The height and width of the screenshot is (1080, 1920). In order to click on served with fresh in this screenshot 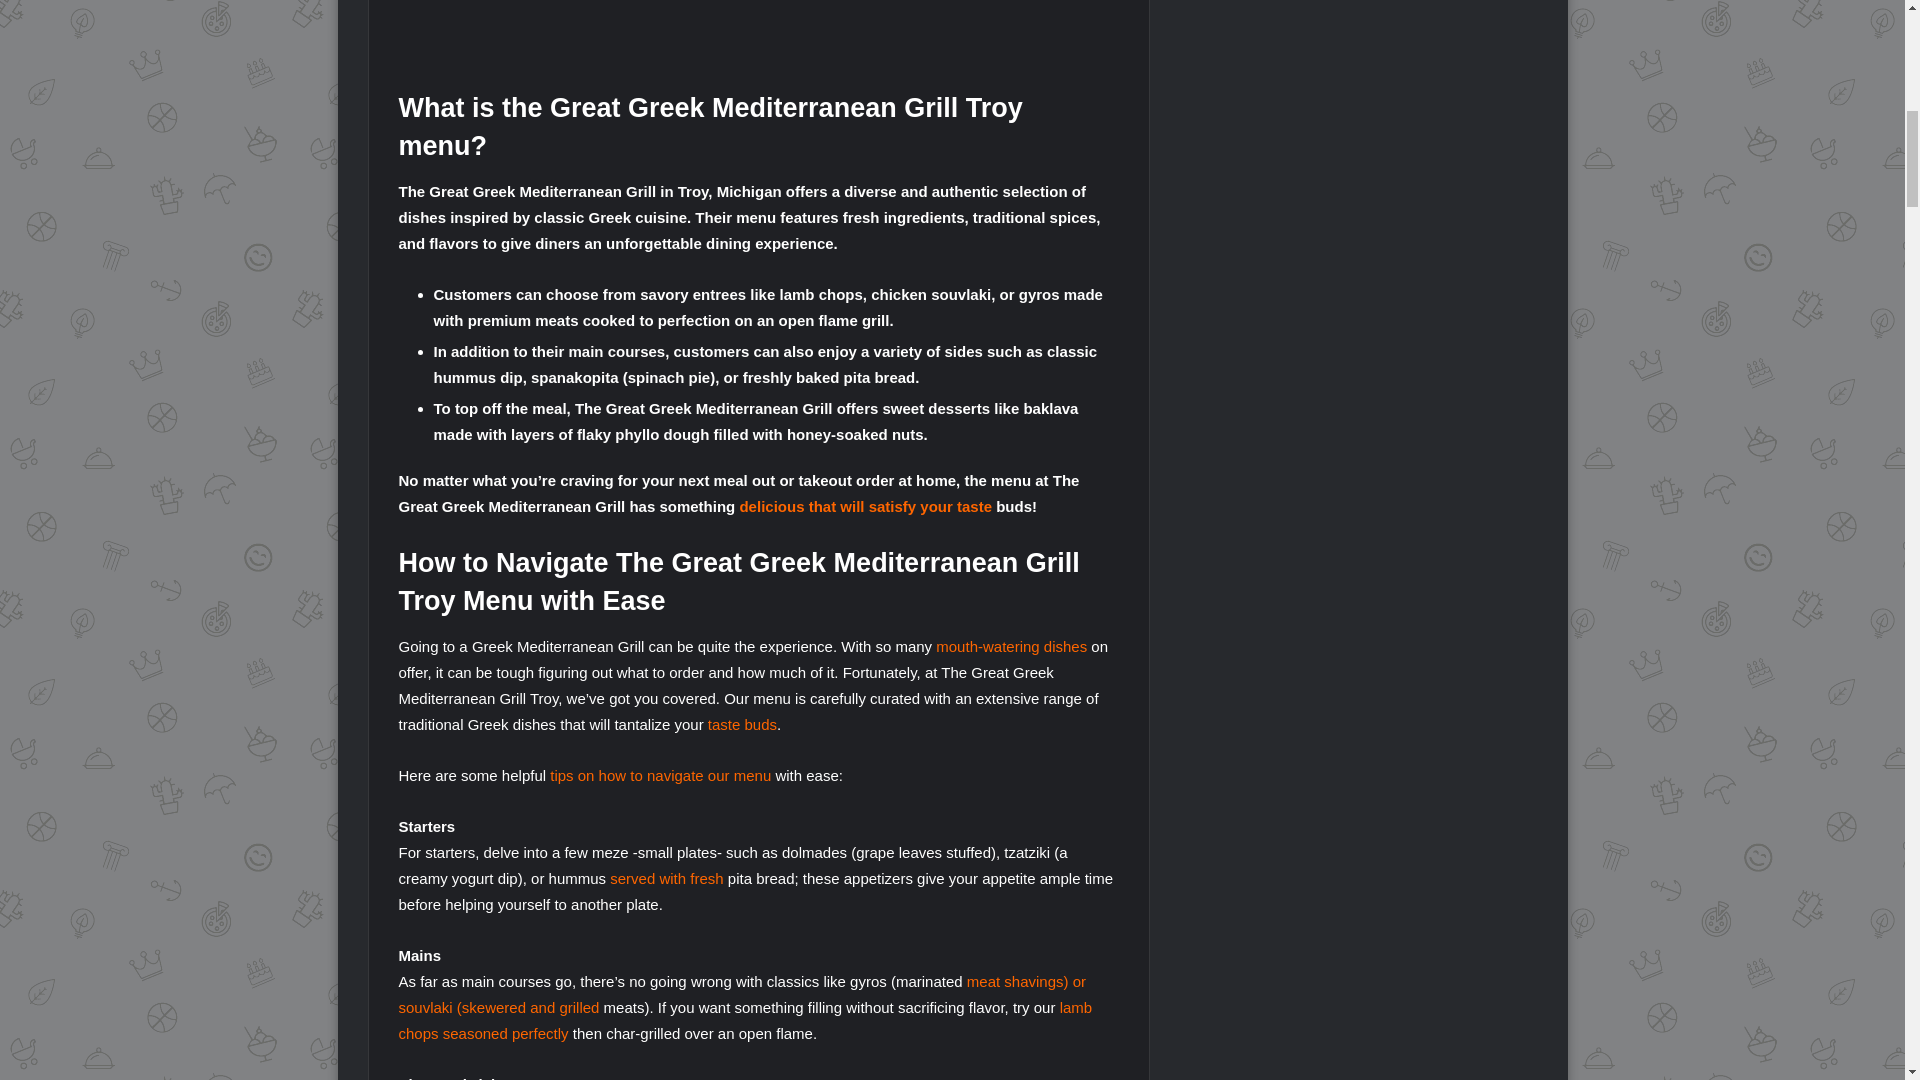, I will do `click(666, 878)`.